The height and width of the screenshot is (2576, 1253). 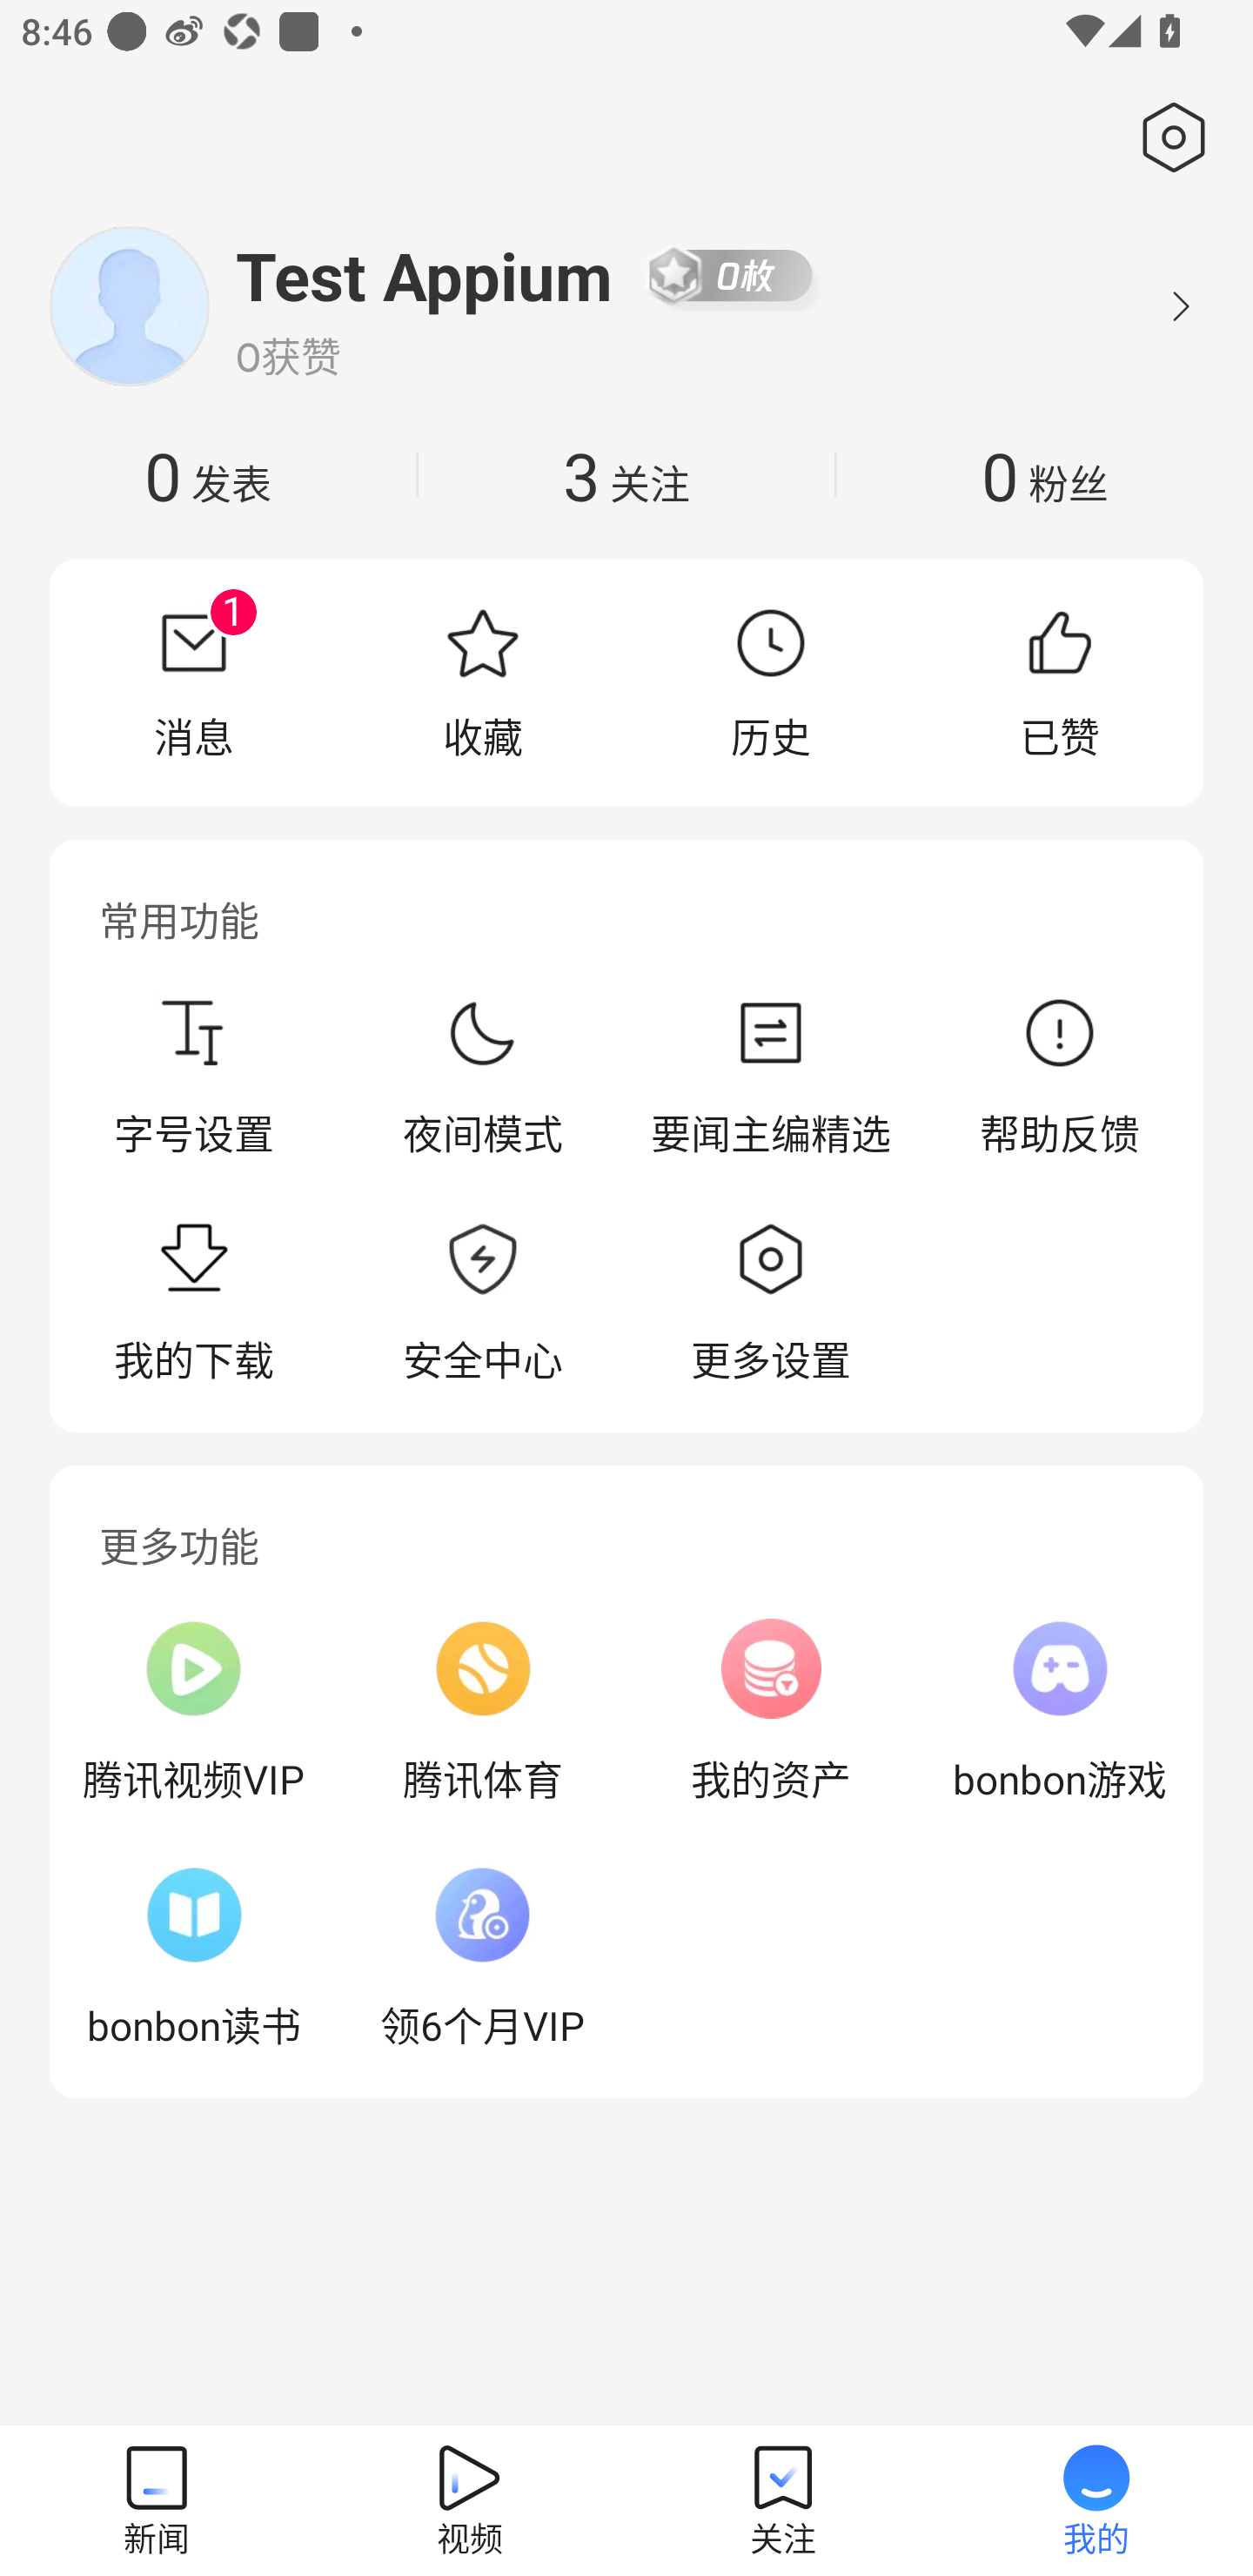 I want to click on 消息，可点击, so click(x=193, y=682).